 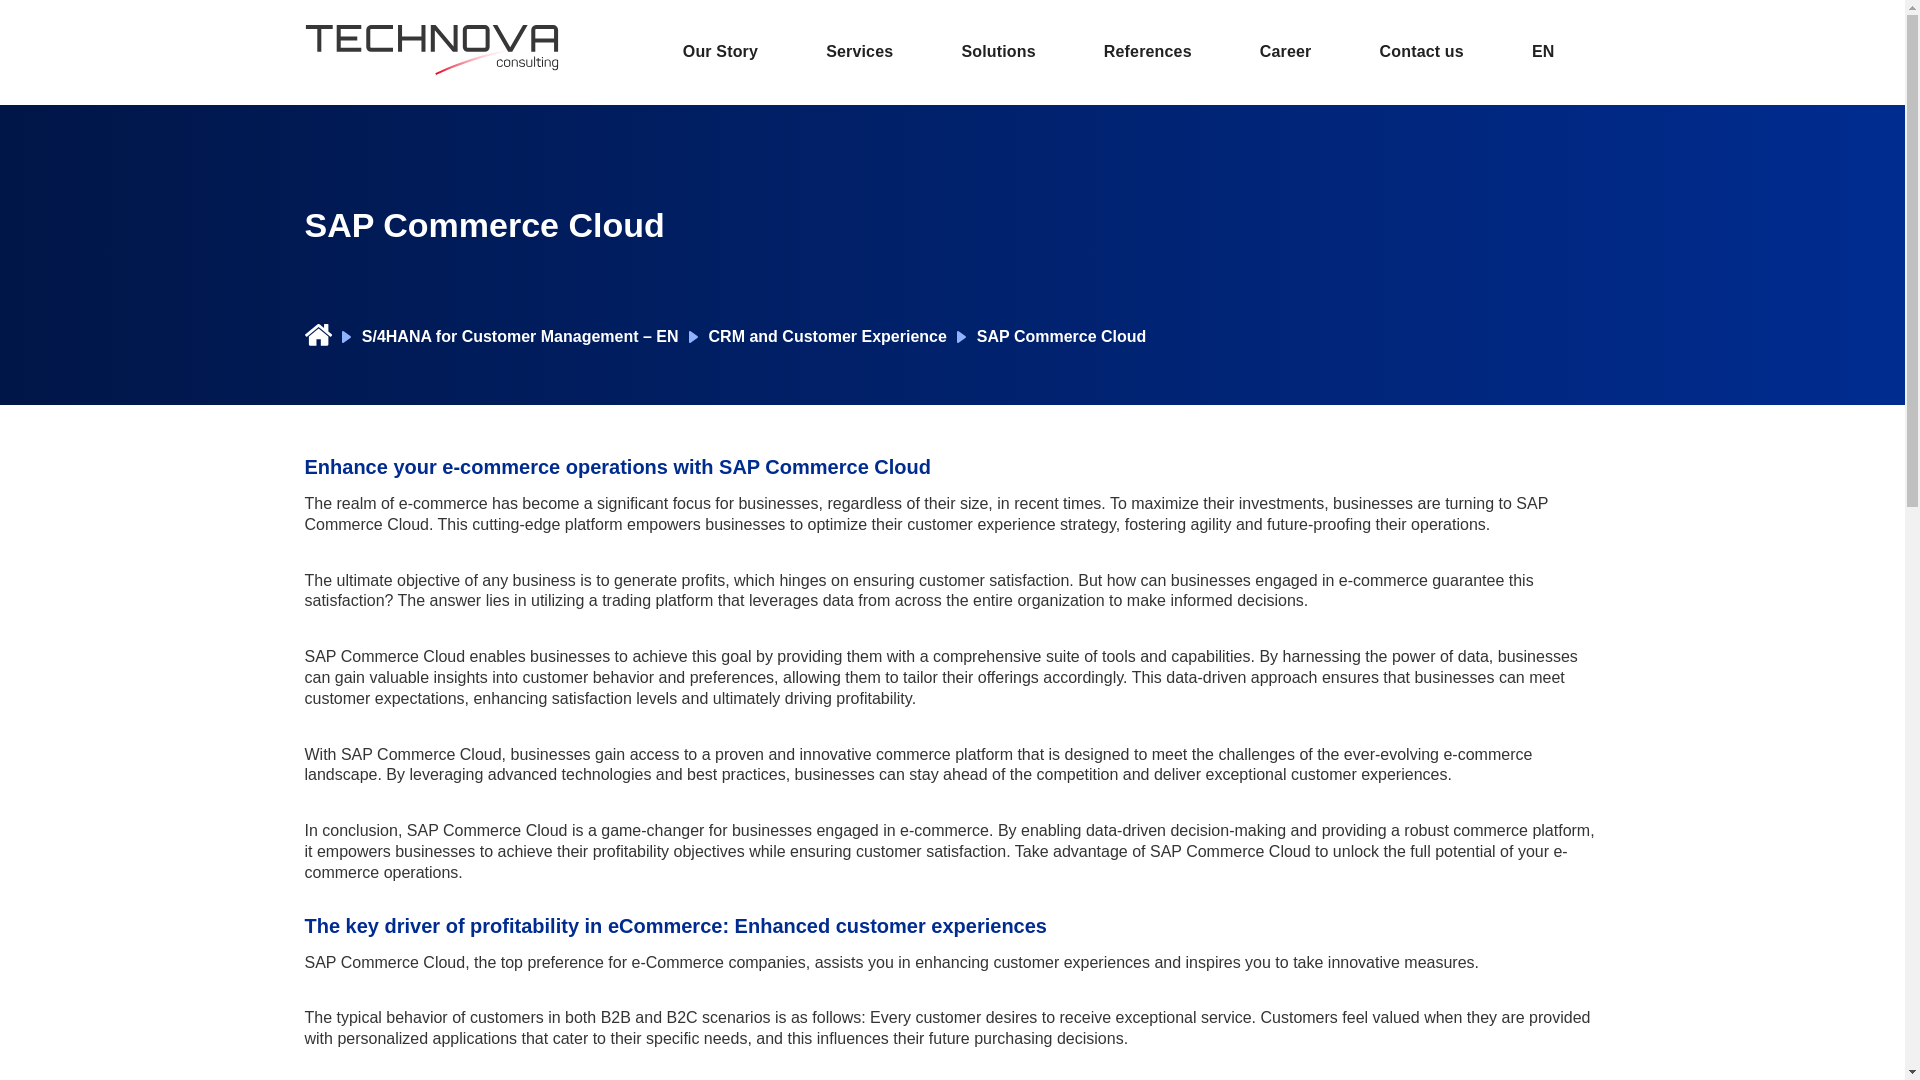 I want to click on Our Story, so click(x=720, y=52).